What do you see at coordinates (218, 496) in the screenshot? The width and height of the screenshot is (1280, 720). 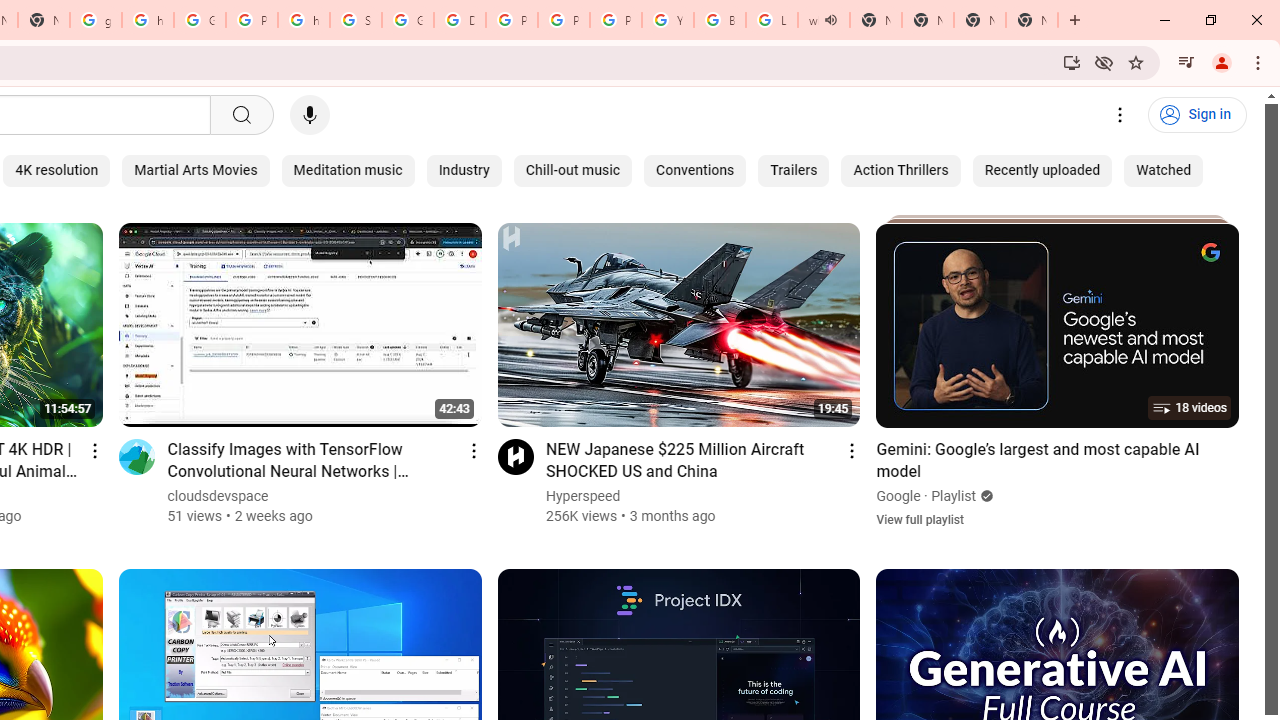 I see `cloudsdevspace` at bounding box center [218, 496].